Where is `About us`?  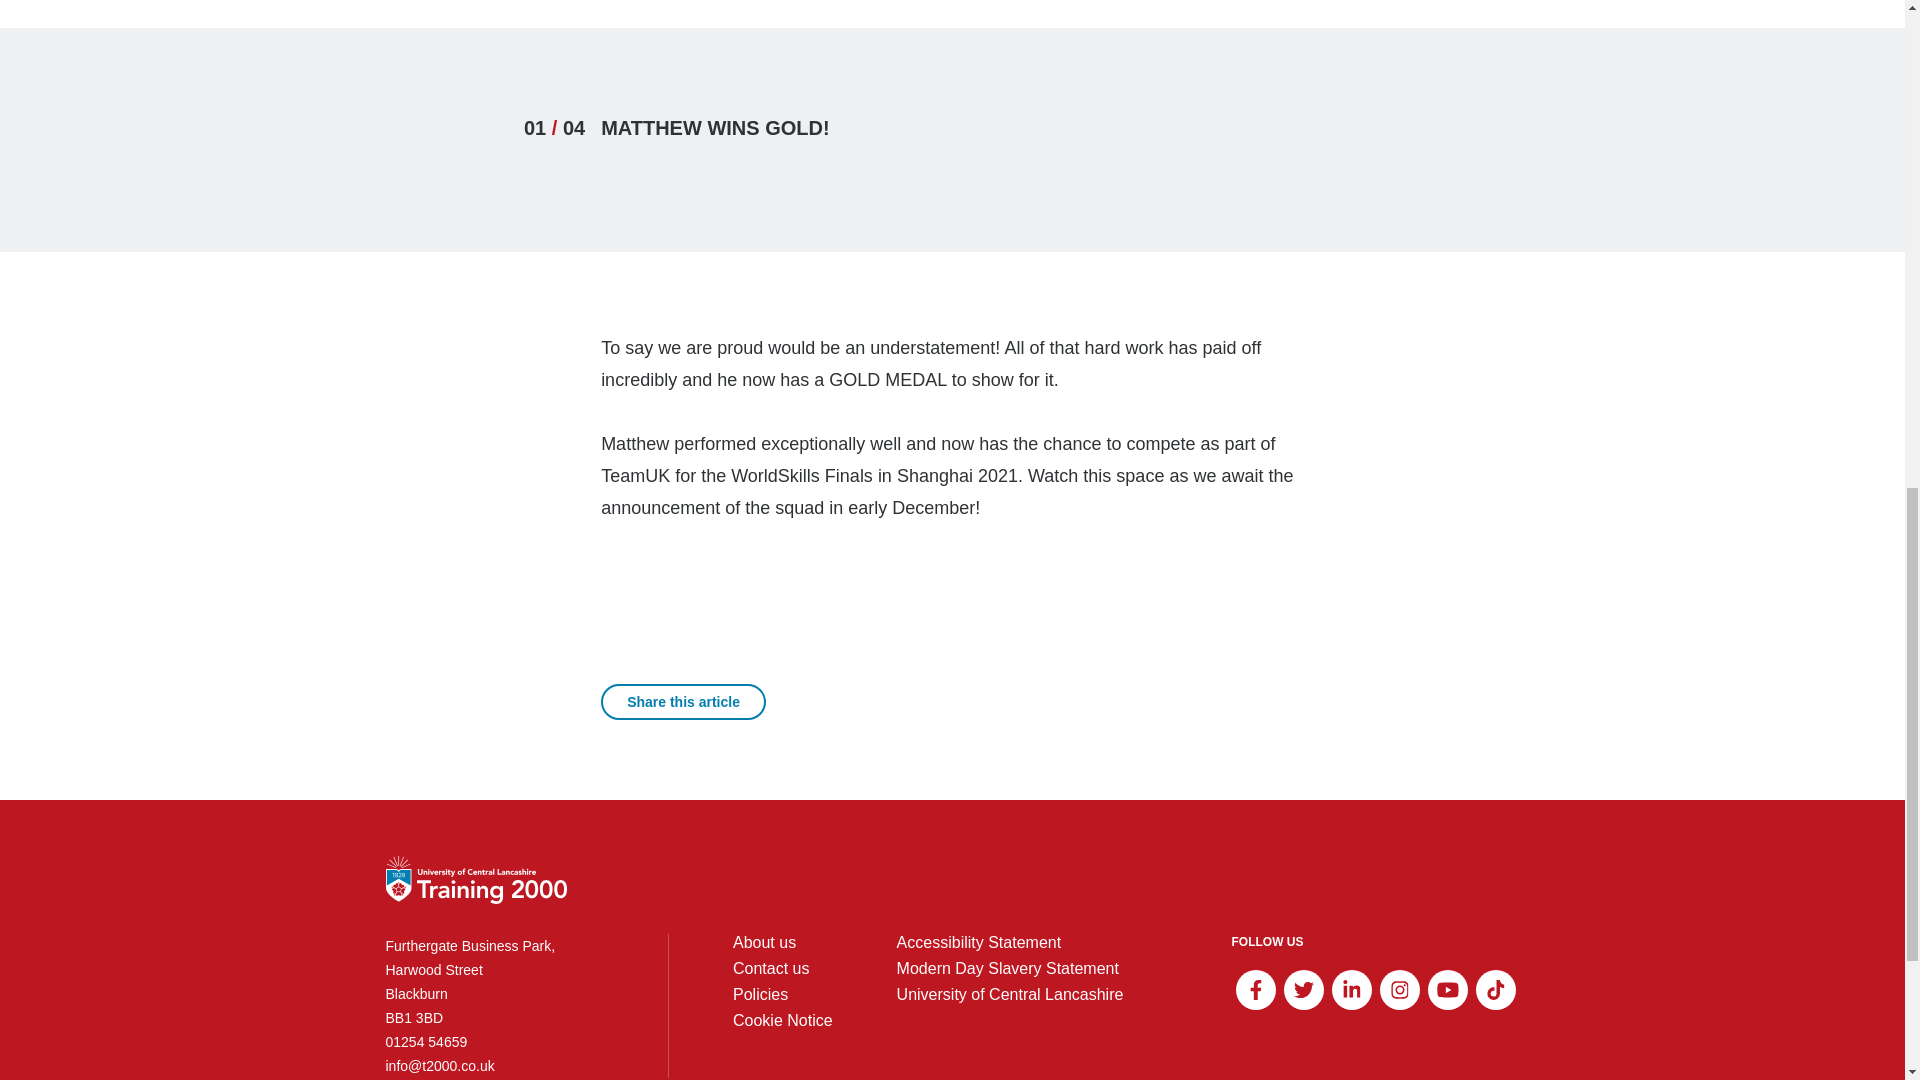 About us is located at coordinates (764, 942).